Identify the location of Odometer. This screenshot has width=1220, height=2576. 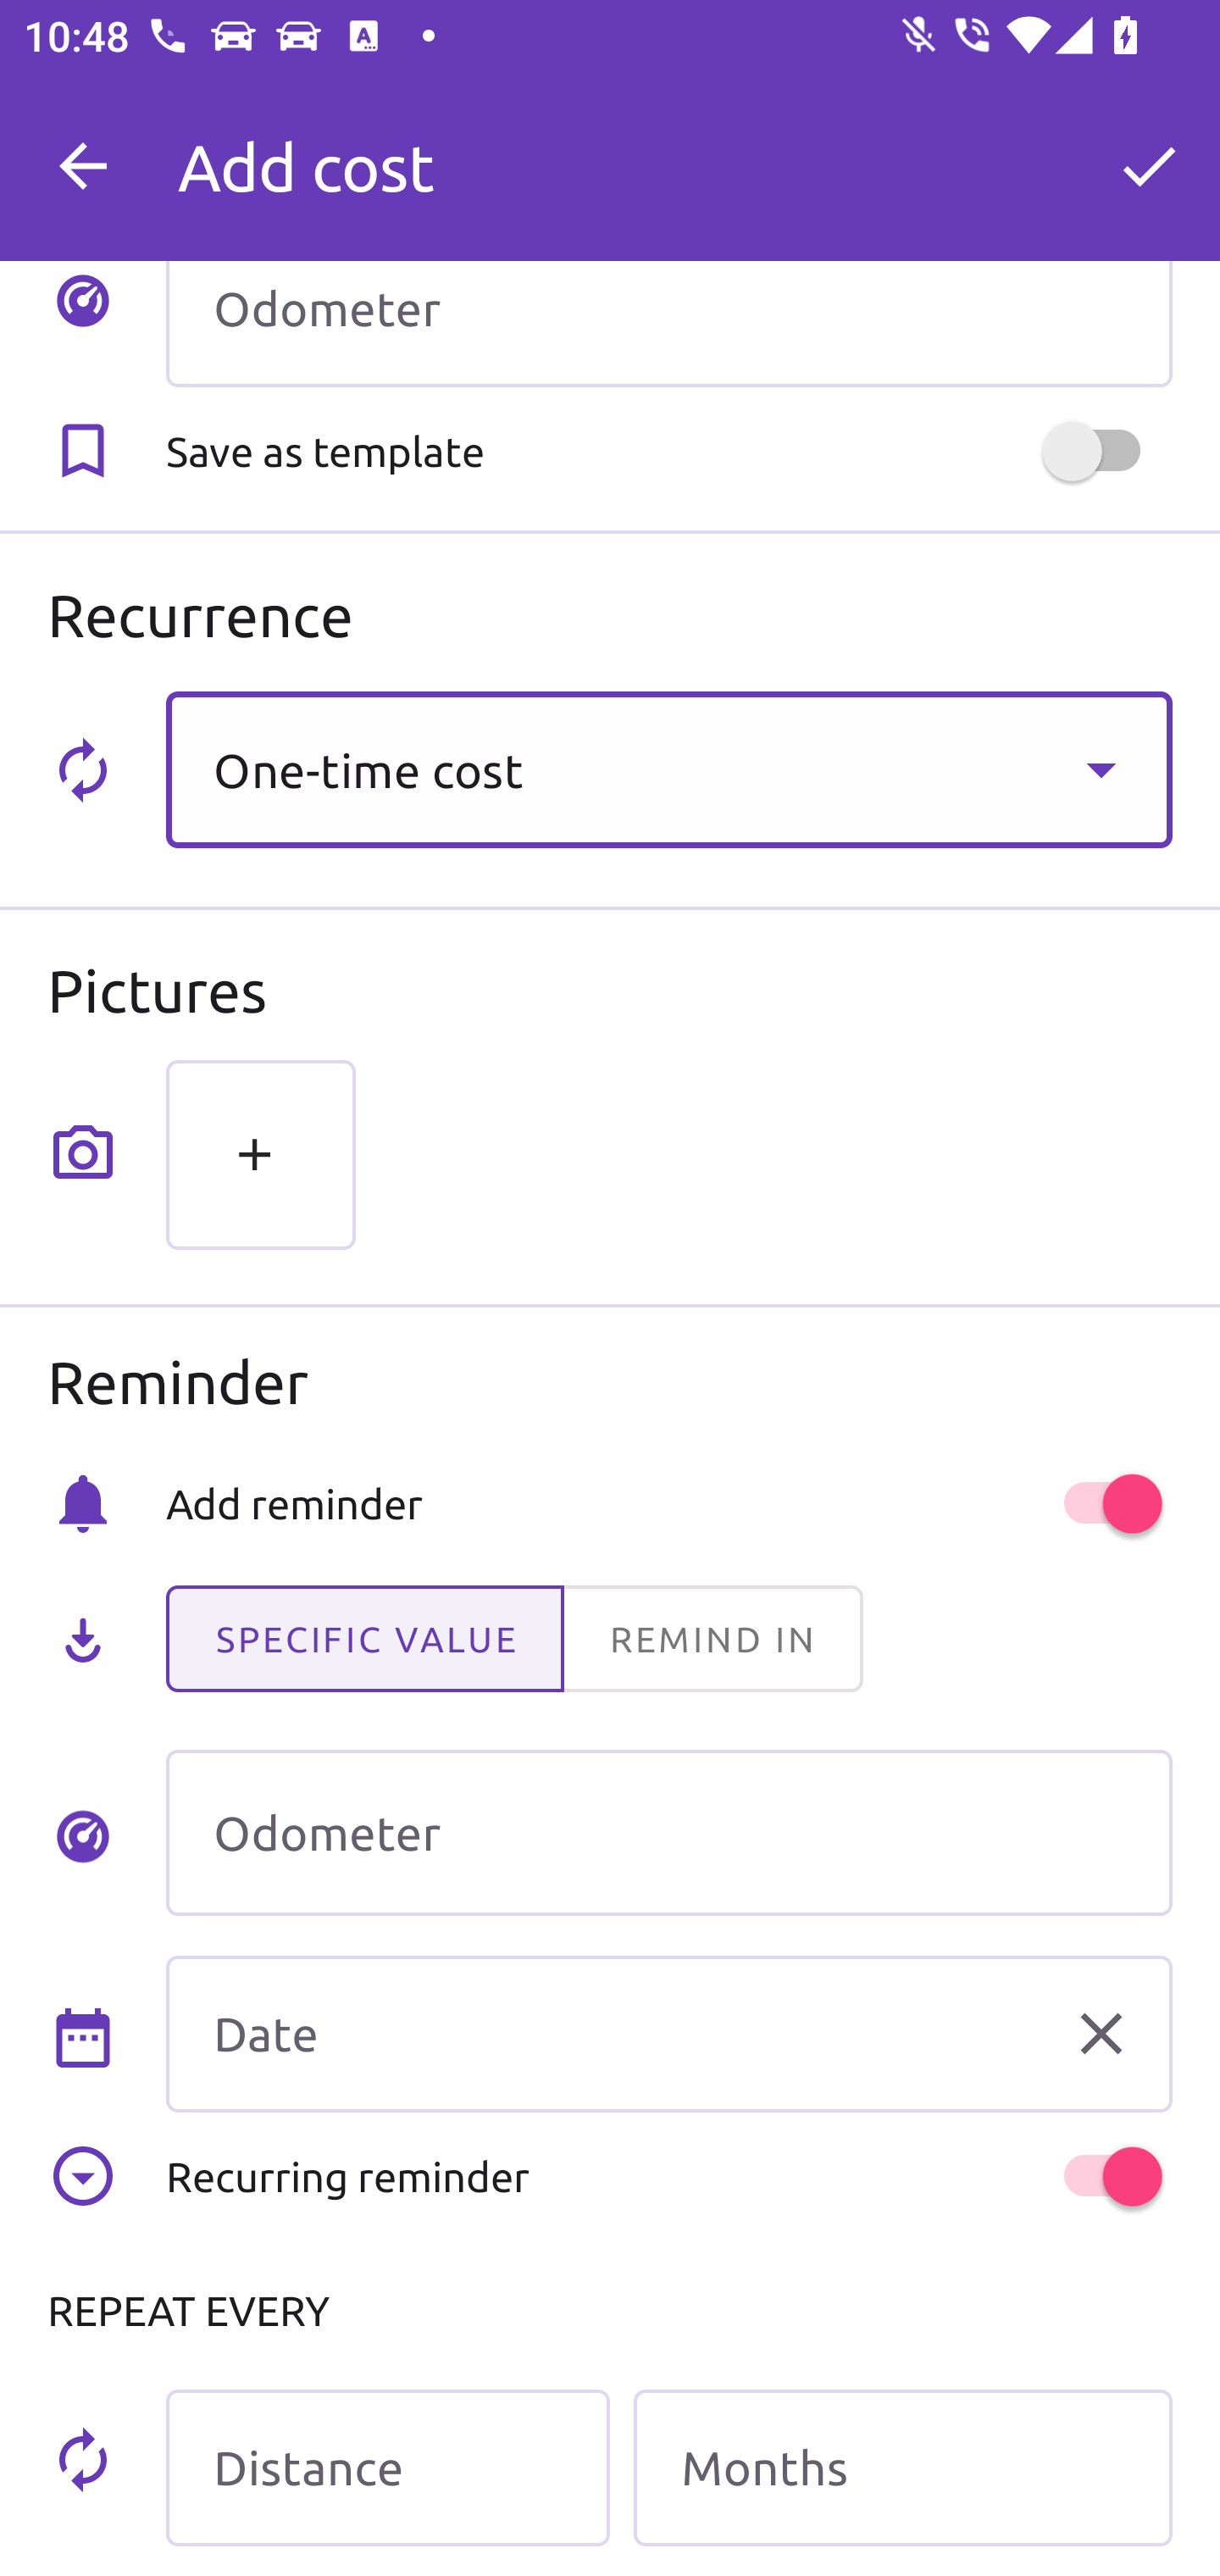
(668, 1832).